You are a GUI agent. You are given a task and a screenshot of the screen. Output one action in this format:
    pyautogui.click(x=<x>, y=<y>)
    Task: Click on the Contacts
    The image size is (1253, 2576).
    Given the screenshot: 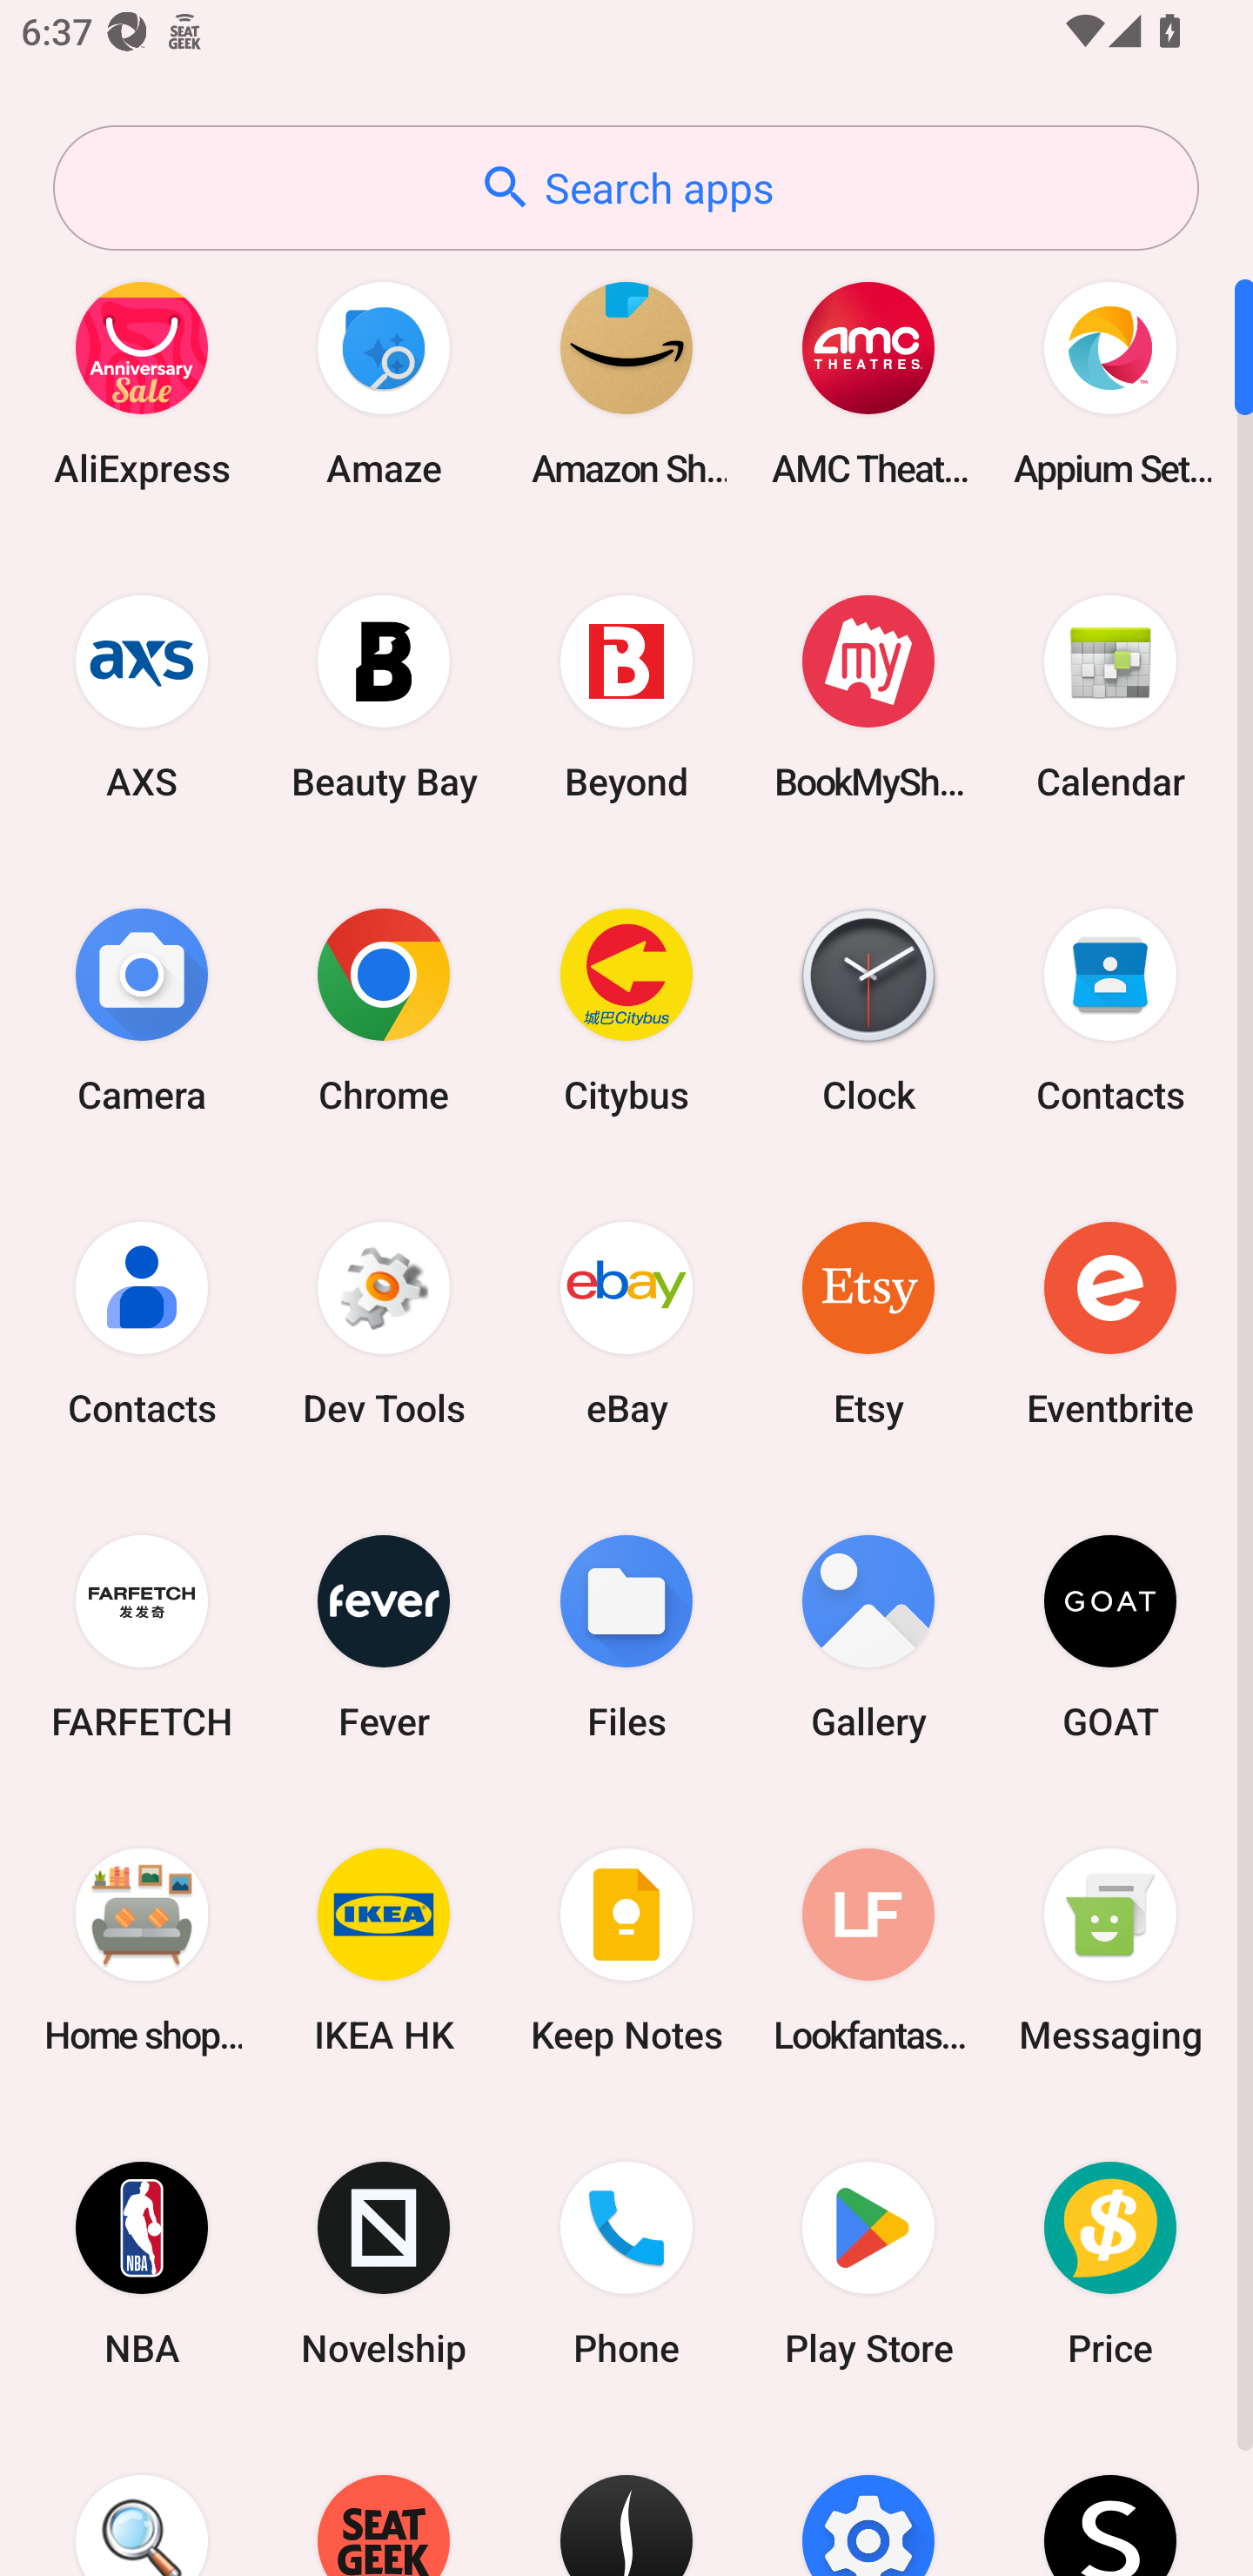 What is the action you would take?
    pyautogui.click(x=1110, y=1010)
    